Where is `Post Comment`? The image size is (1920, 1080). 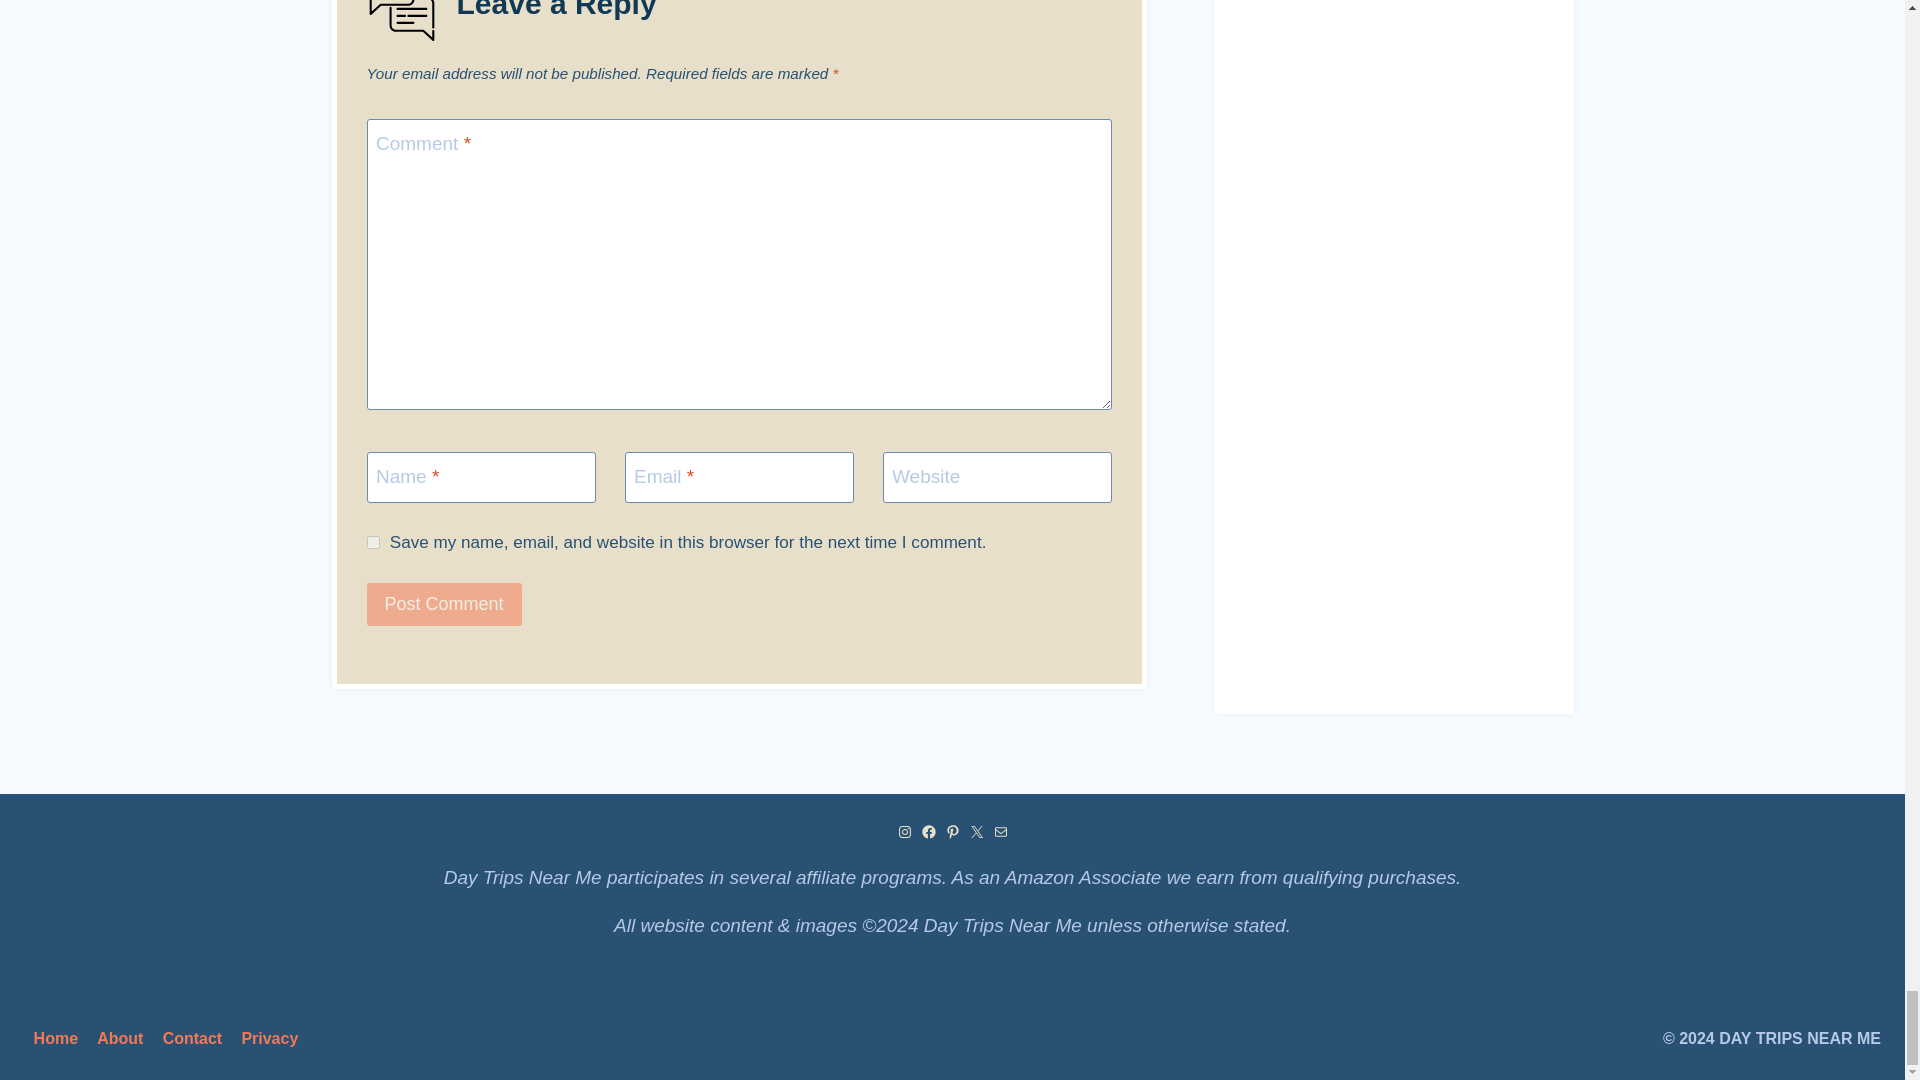
Post Comment is located at coordinates (443, 604).